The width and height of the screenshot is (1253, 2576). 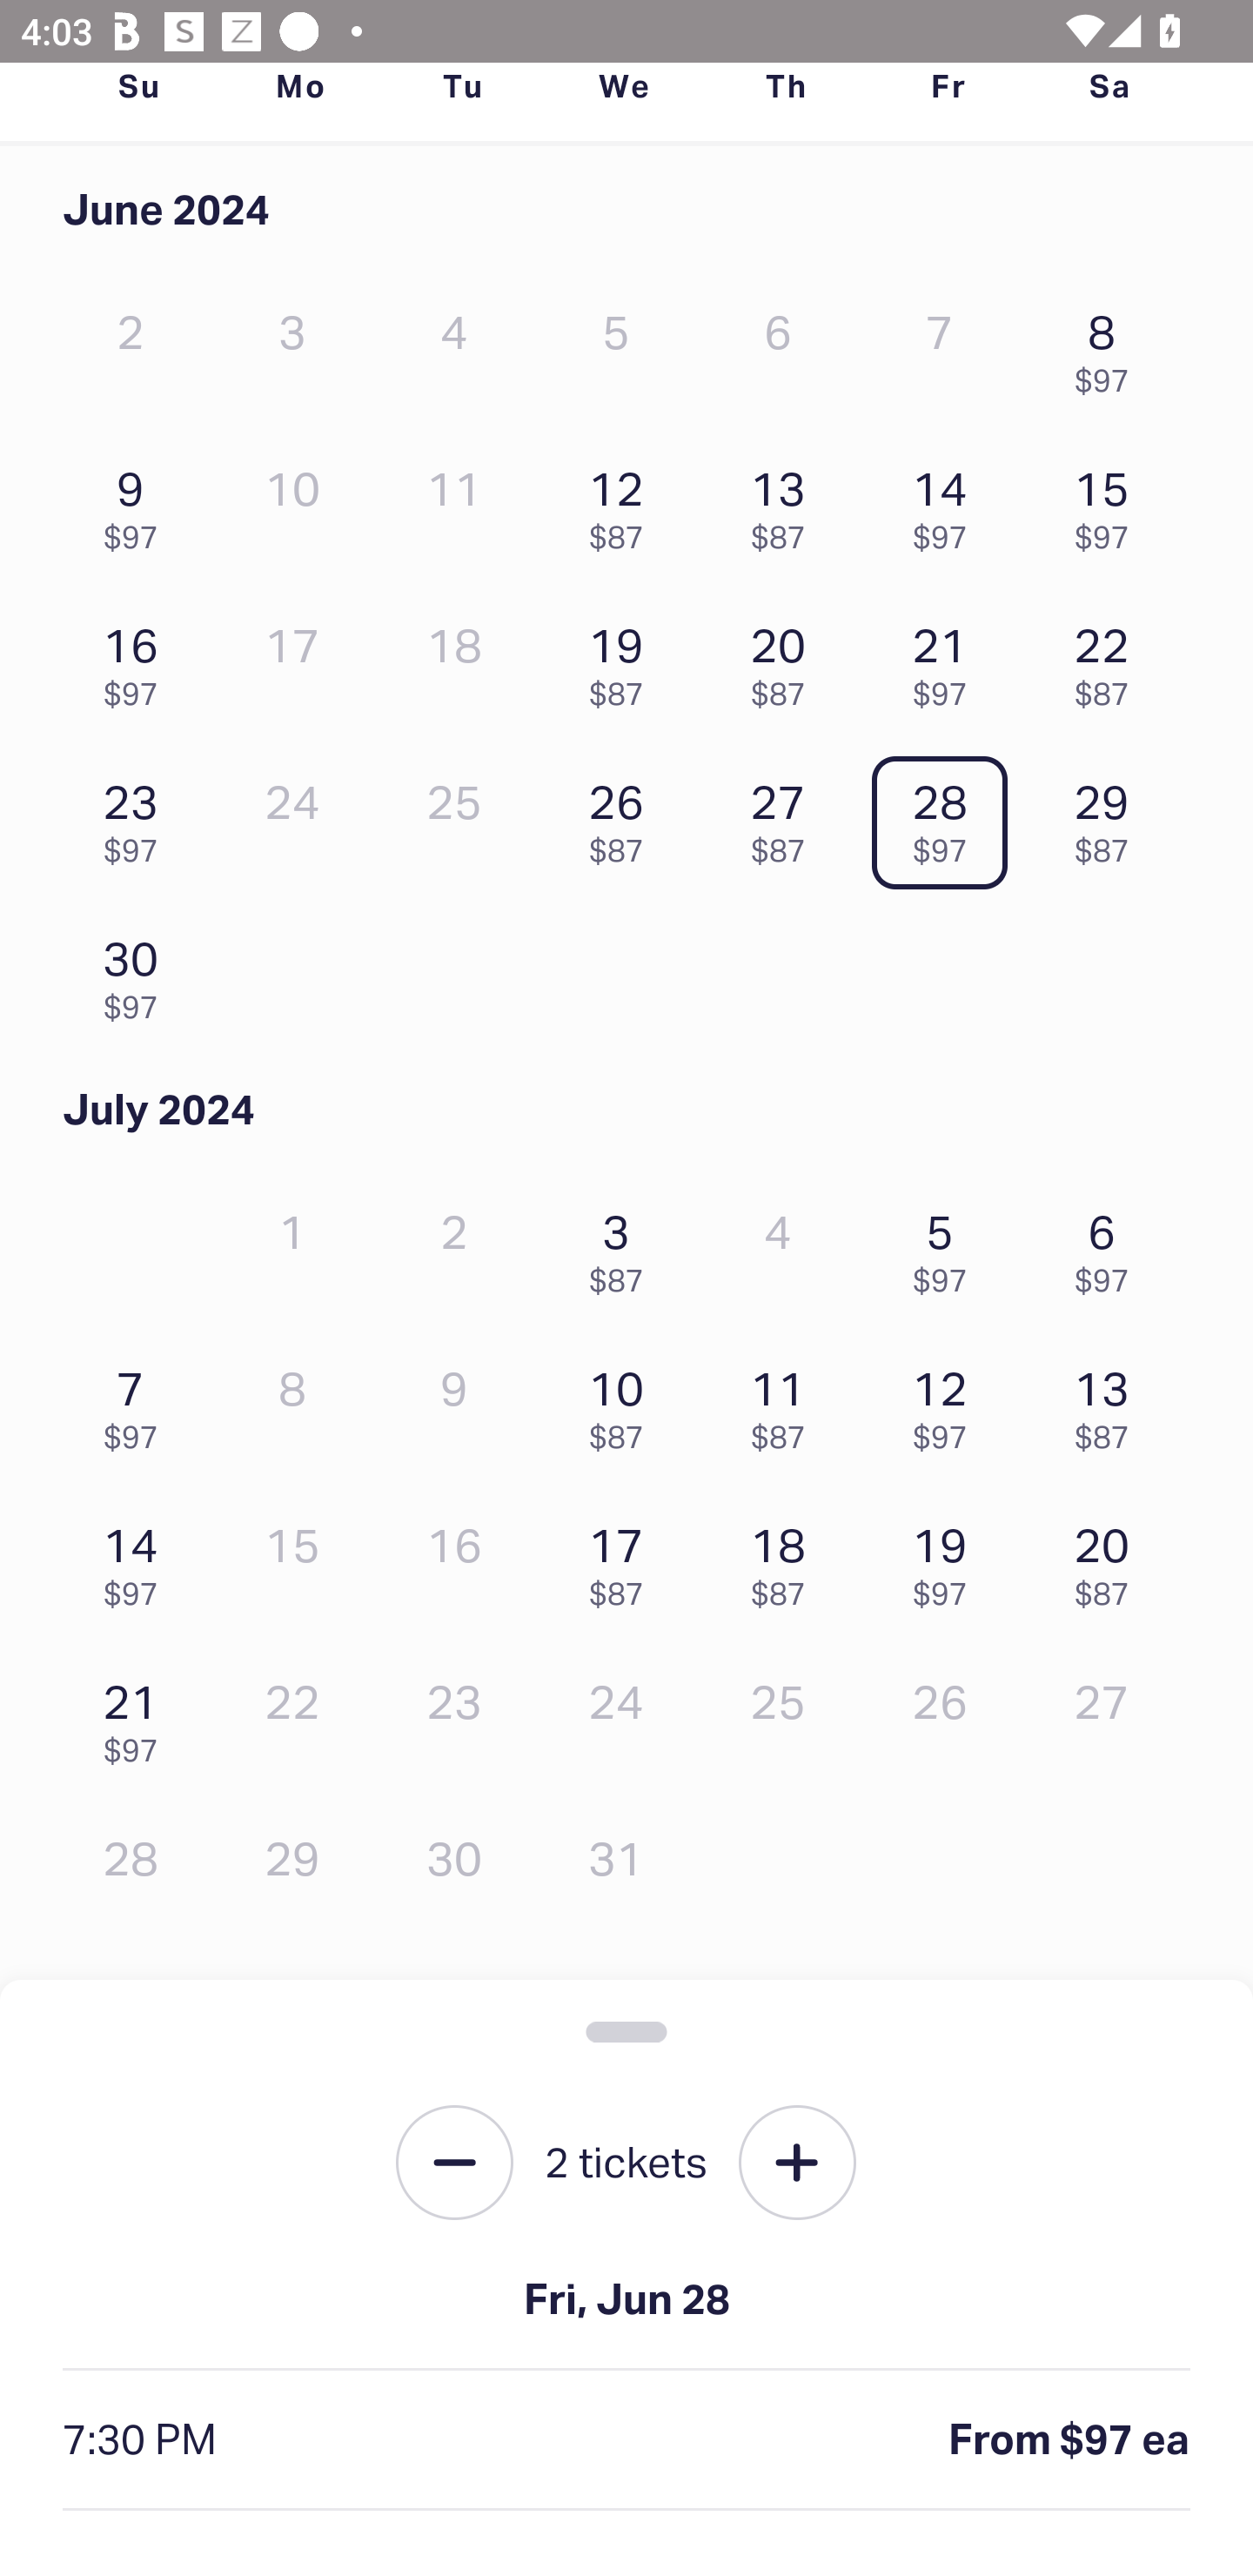 What do you see at coordinates (1109, 816) in the screenshot?
I see `29 $87` at bounding box center [1109, 816].